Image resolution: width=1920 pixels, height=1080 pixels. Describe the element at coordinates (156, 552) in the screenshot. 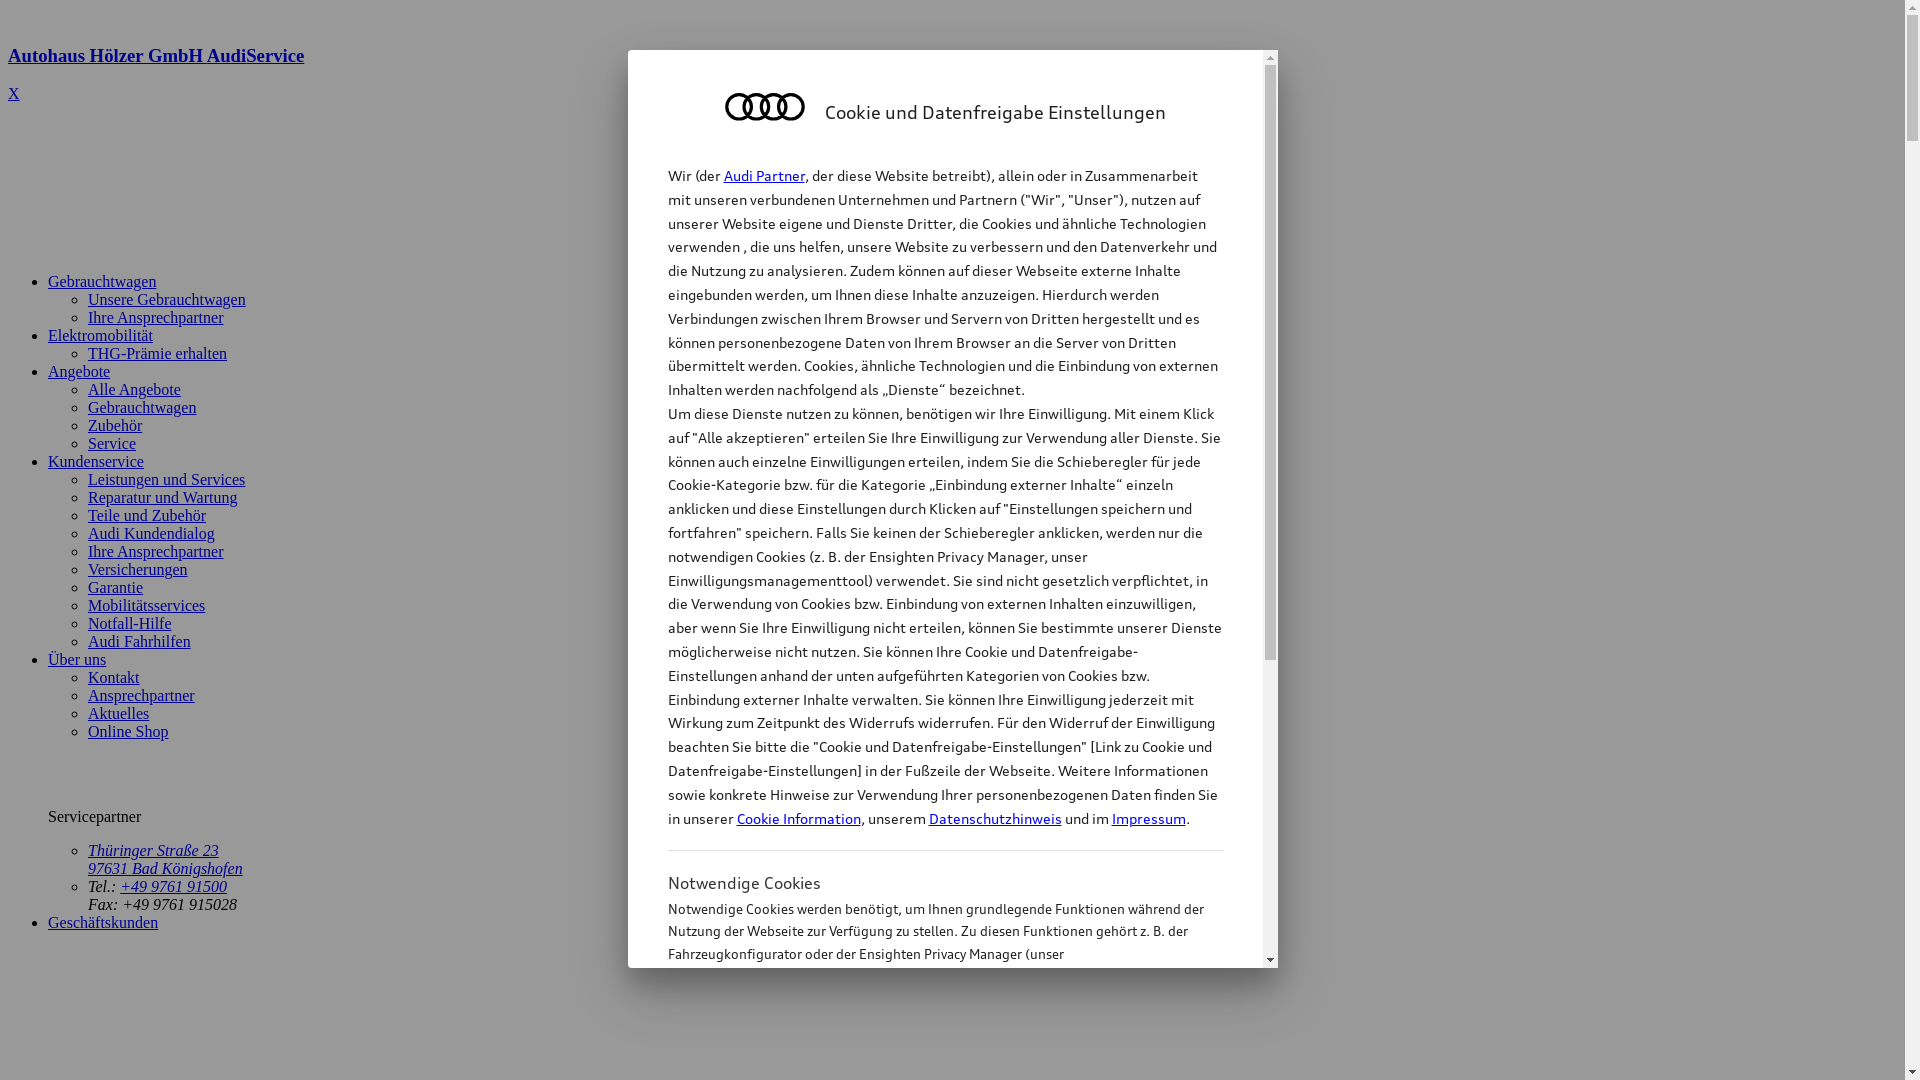

I see `Ihre Ansprechpartner` at that location.